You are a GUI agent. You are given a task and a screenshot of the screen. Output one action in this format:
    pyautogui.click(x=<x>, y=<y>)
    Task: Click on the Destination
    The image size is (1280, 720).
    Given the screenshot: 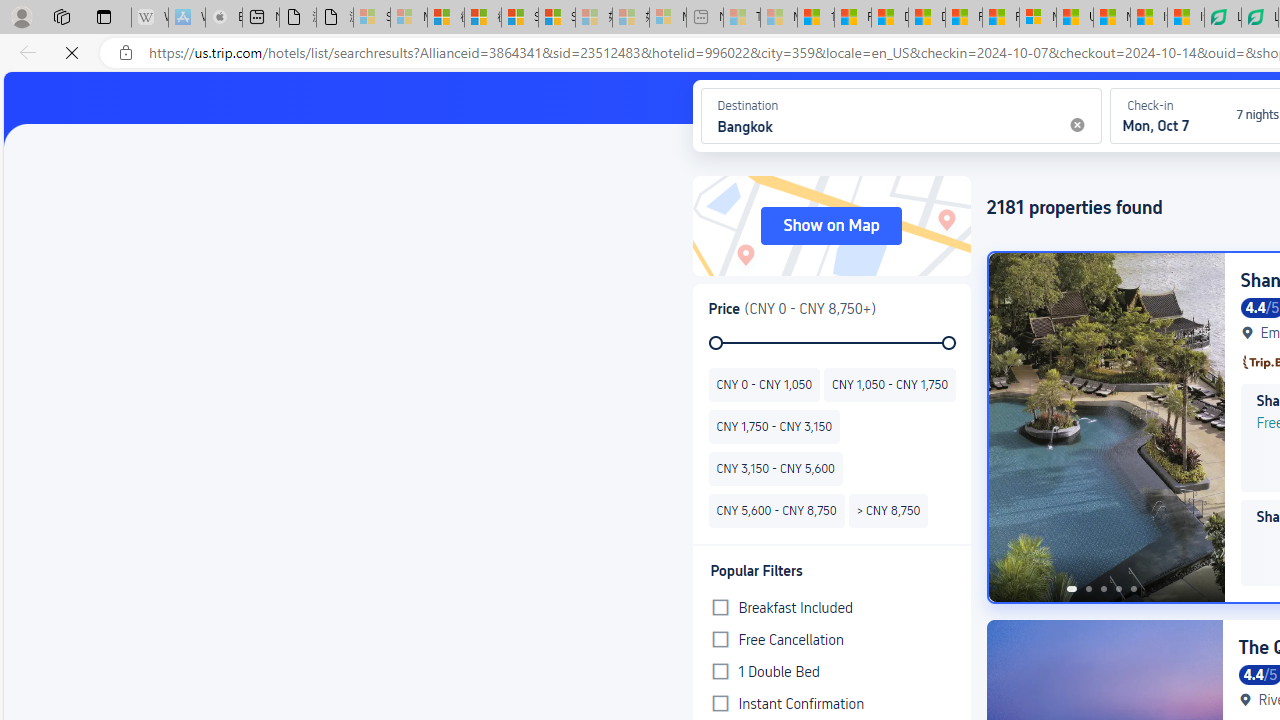 What is the action you would take?
    pyautogui.click(x=746, y=116)
    